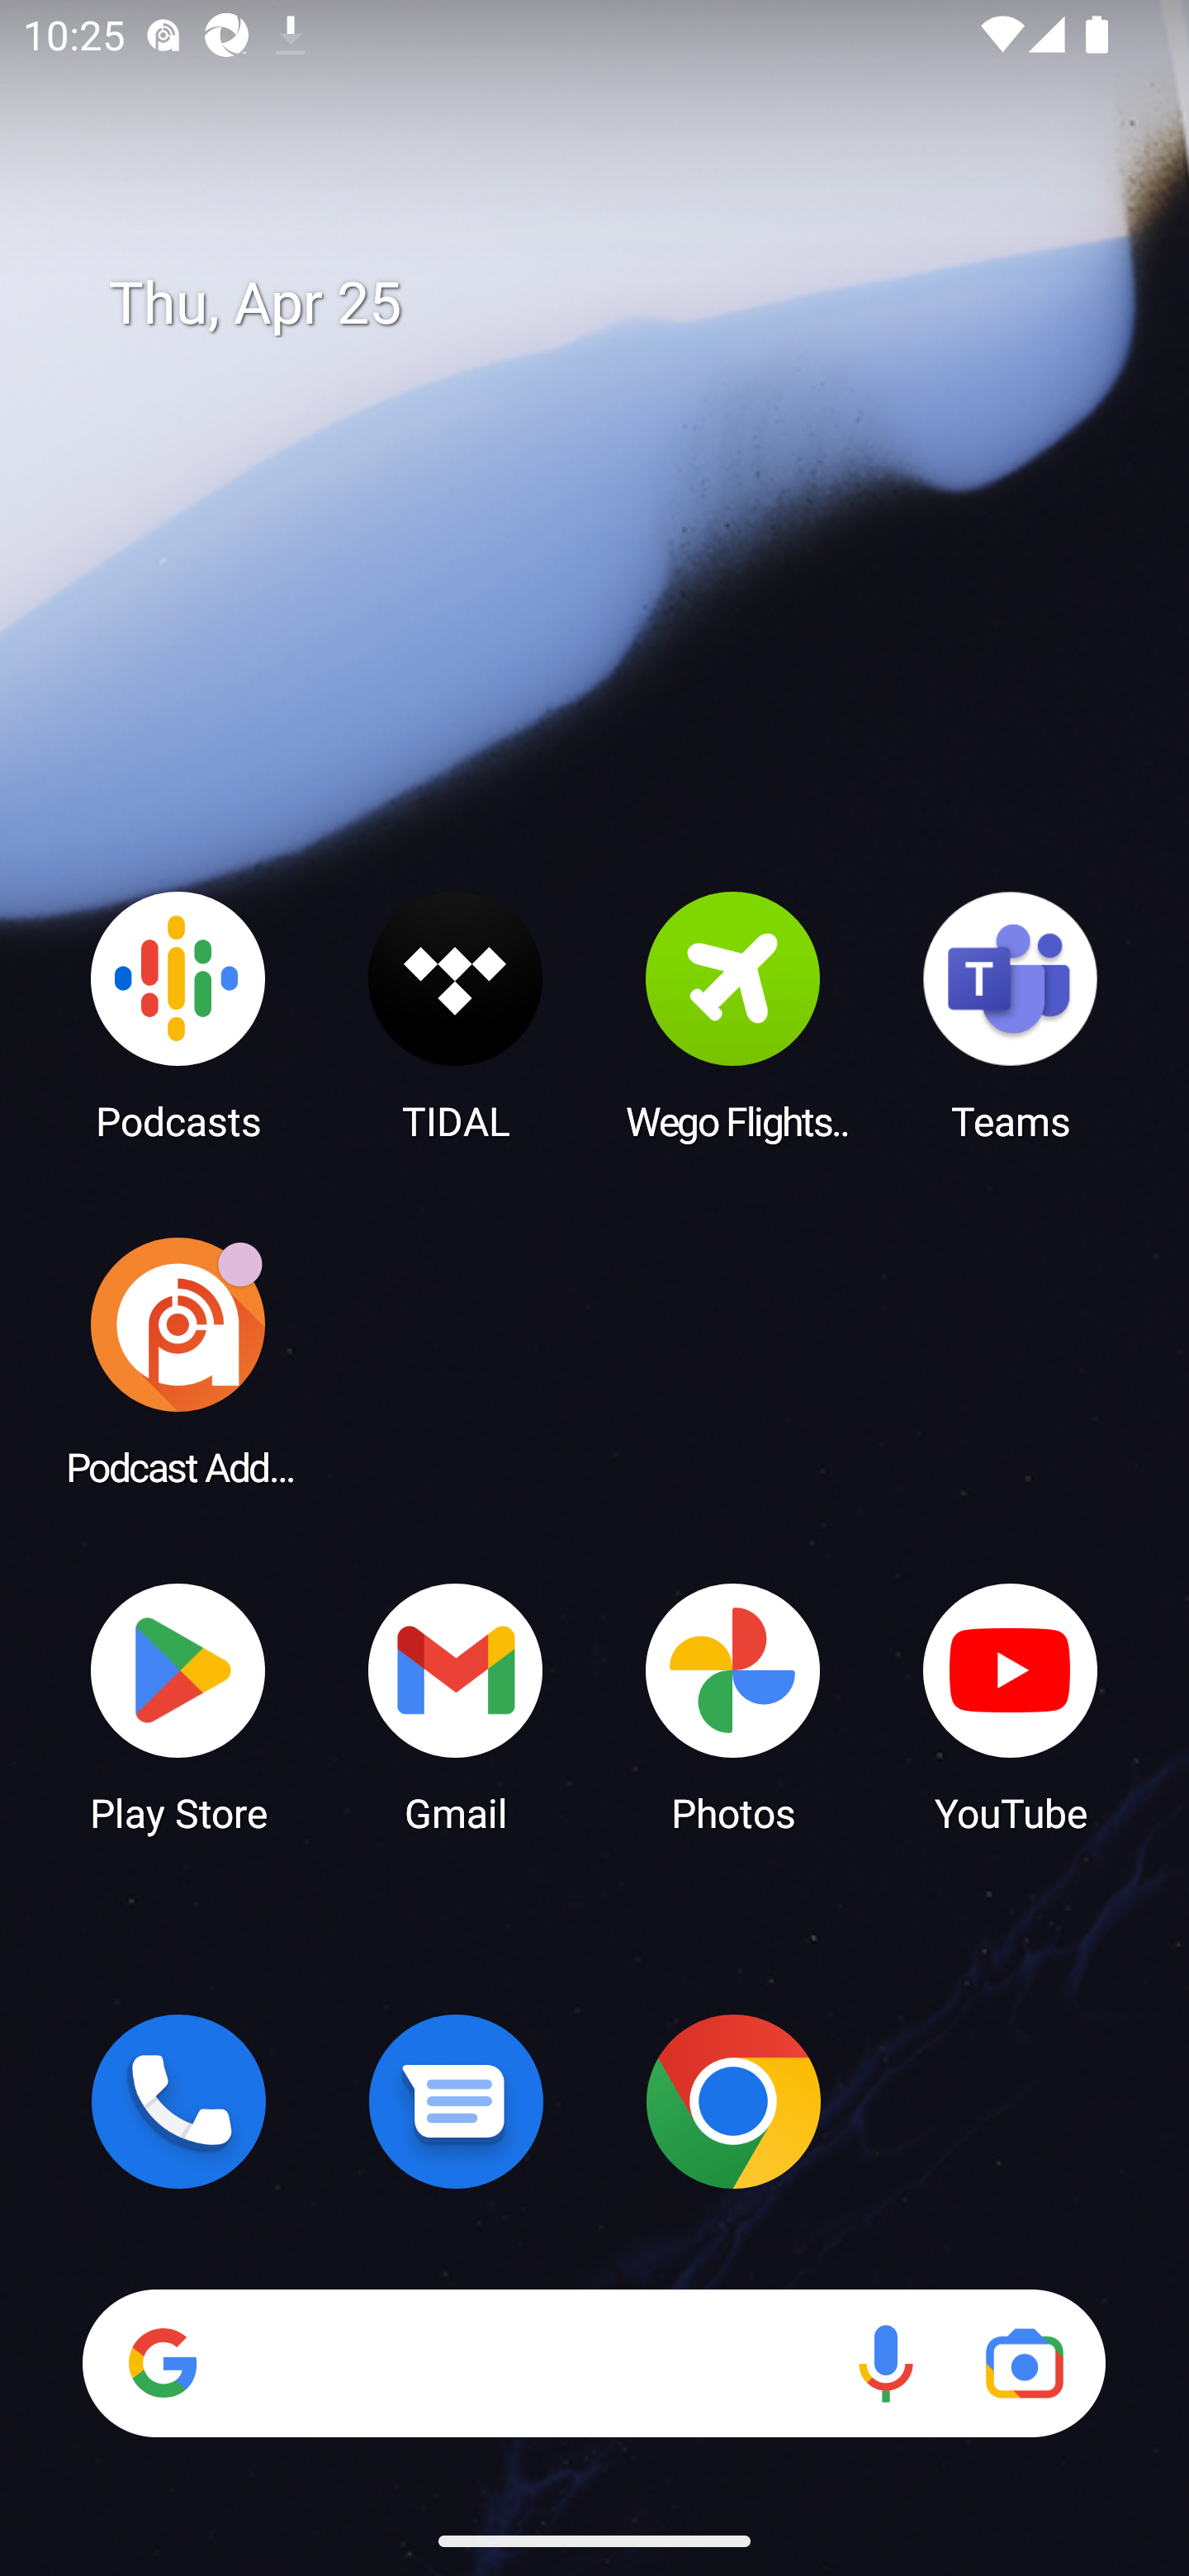 The image size is (1189, 2576). I want to click on YouTube, so click(1011, 1706).